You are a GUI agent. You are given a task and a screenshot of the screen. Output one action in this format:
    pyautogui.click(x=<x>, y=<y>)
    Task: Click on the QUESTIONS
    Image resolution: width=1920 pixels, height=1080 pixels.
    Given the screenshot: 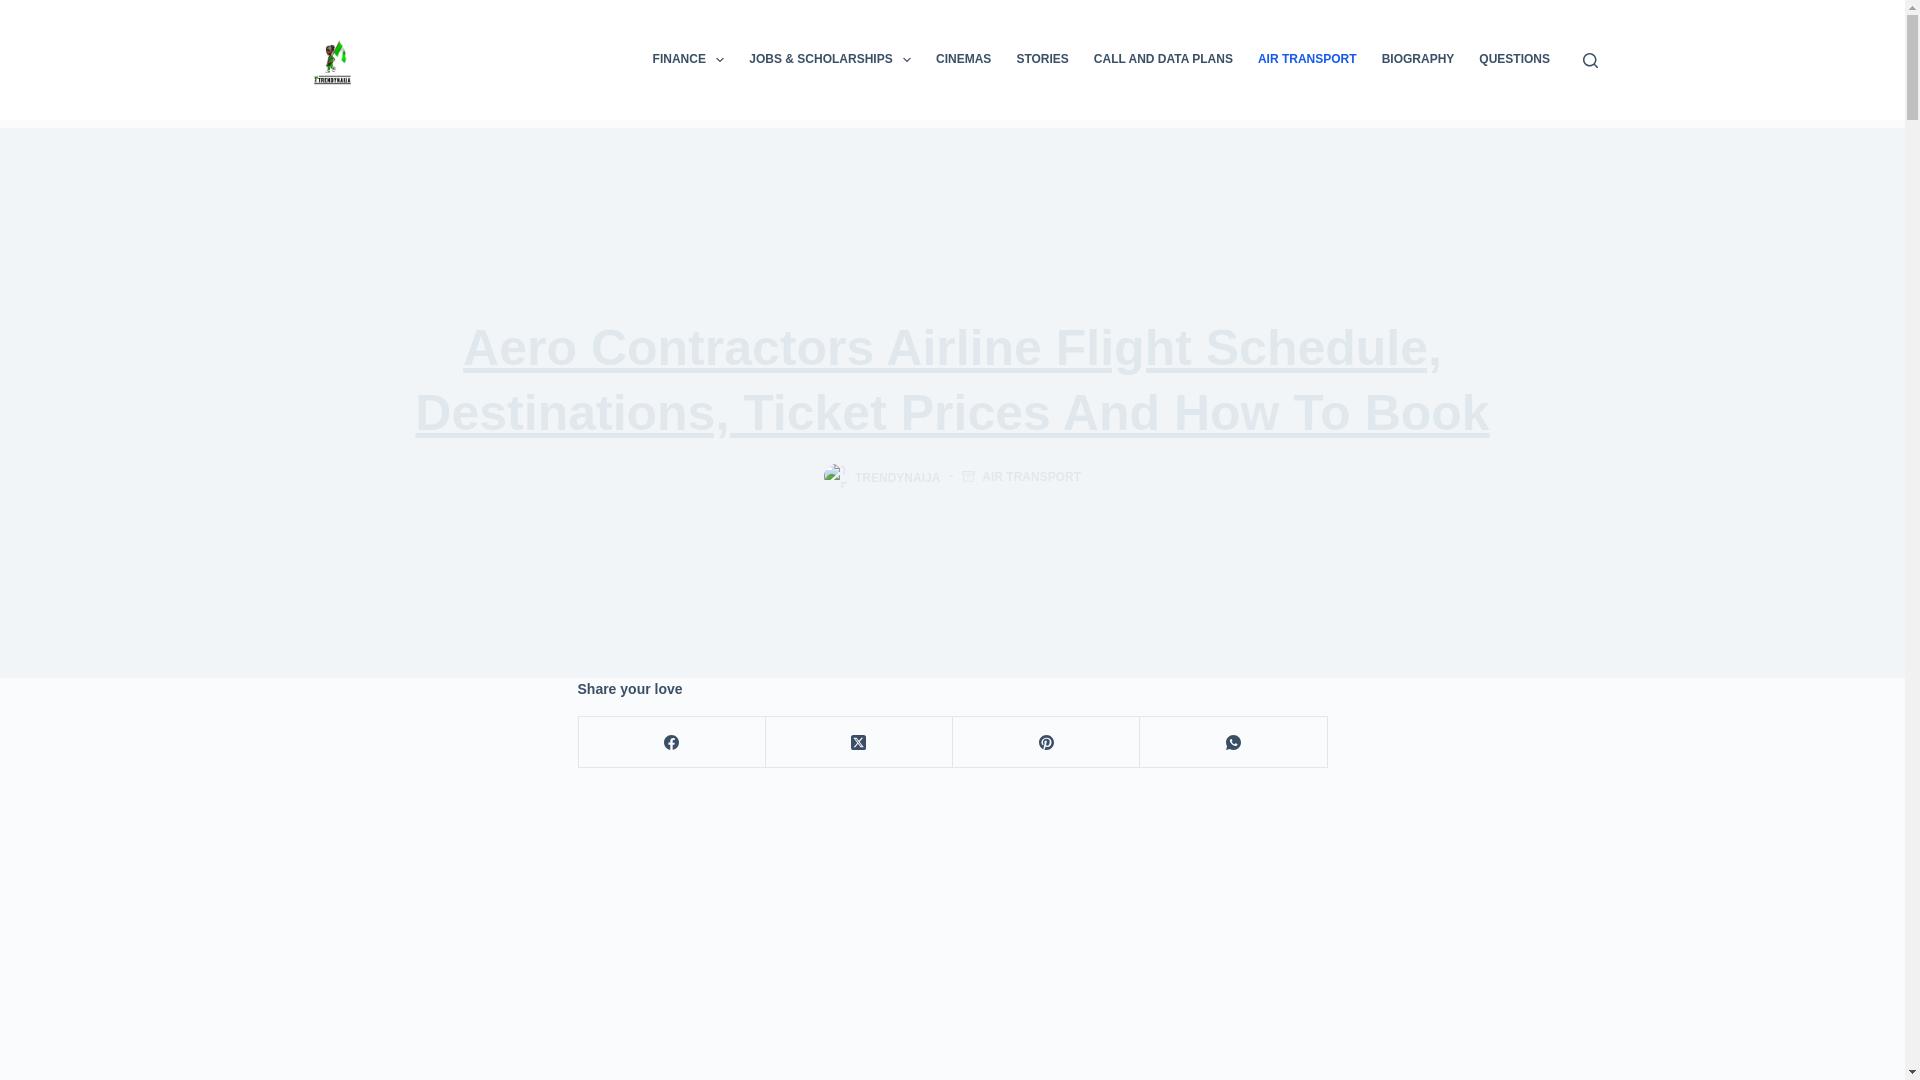 What is the action you would take?
    pyautogui.click(x=1514, y=60)
    